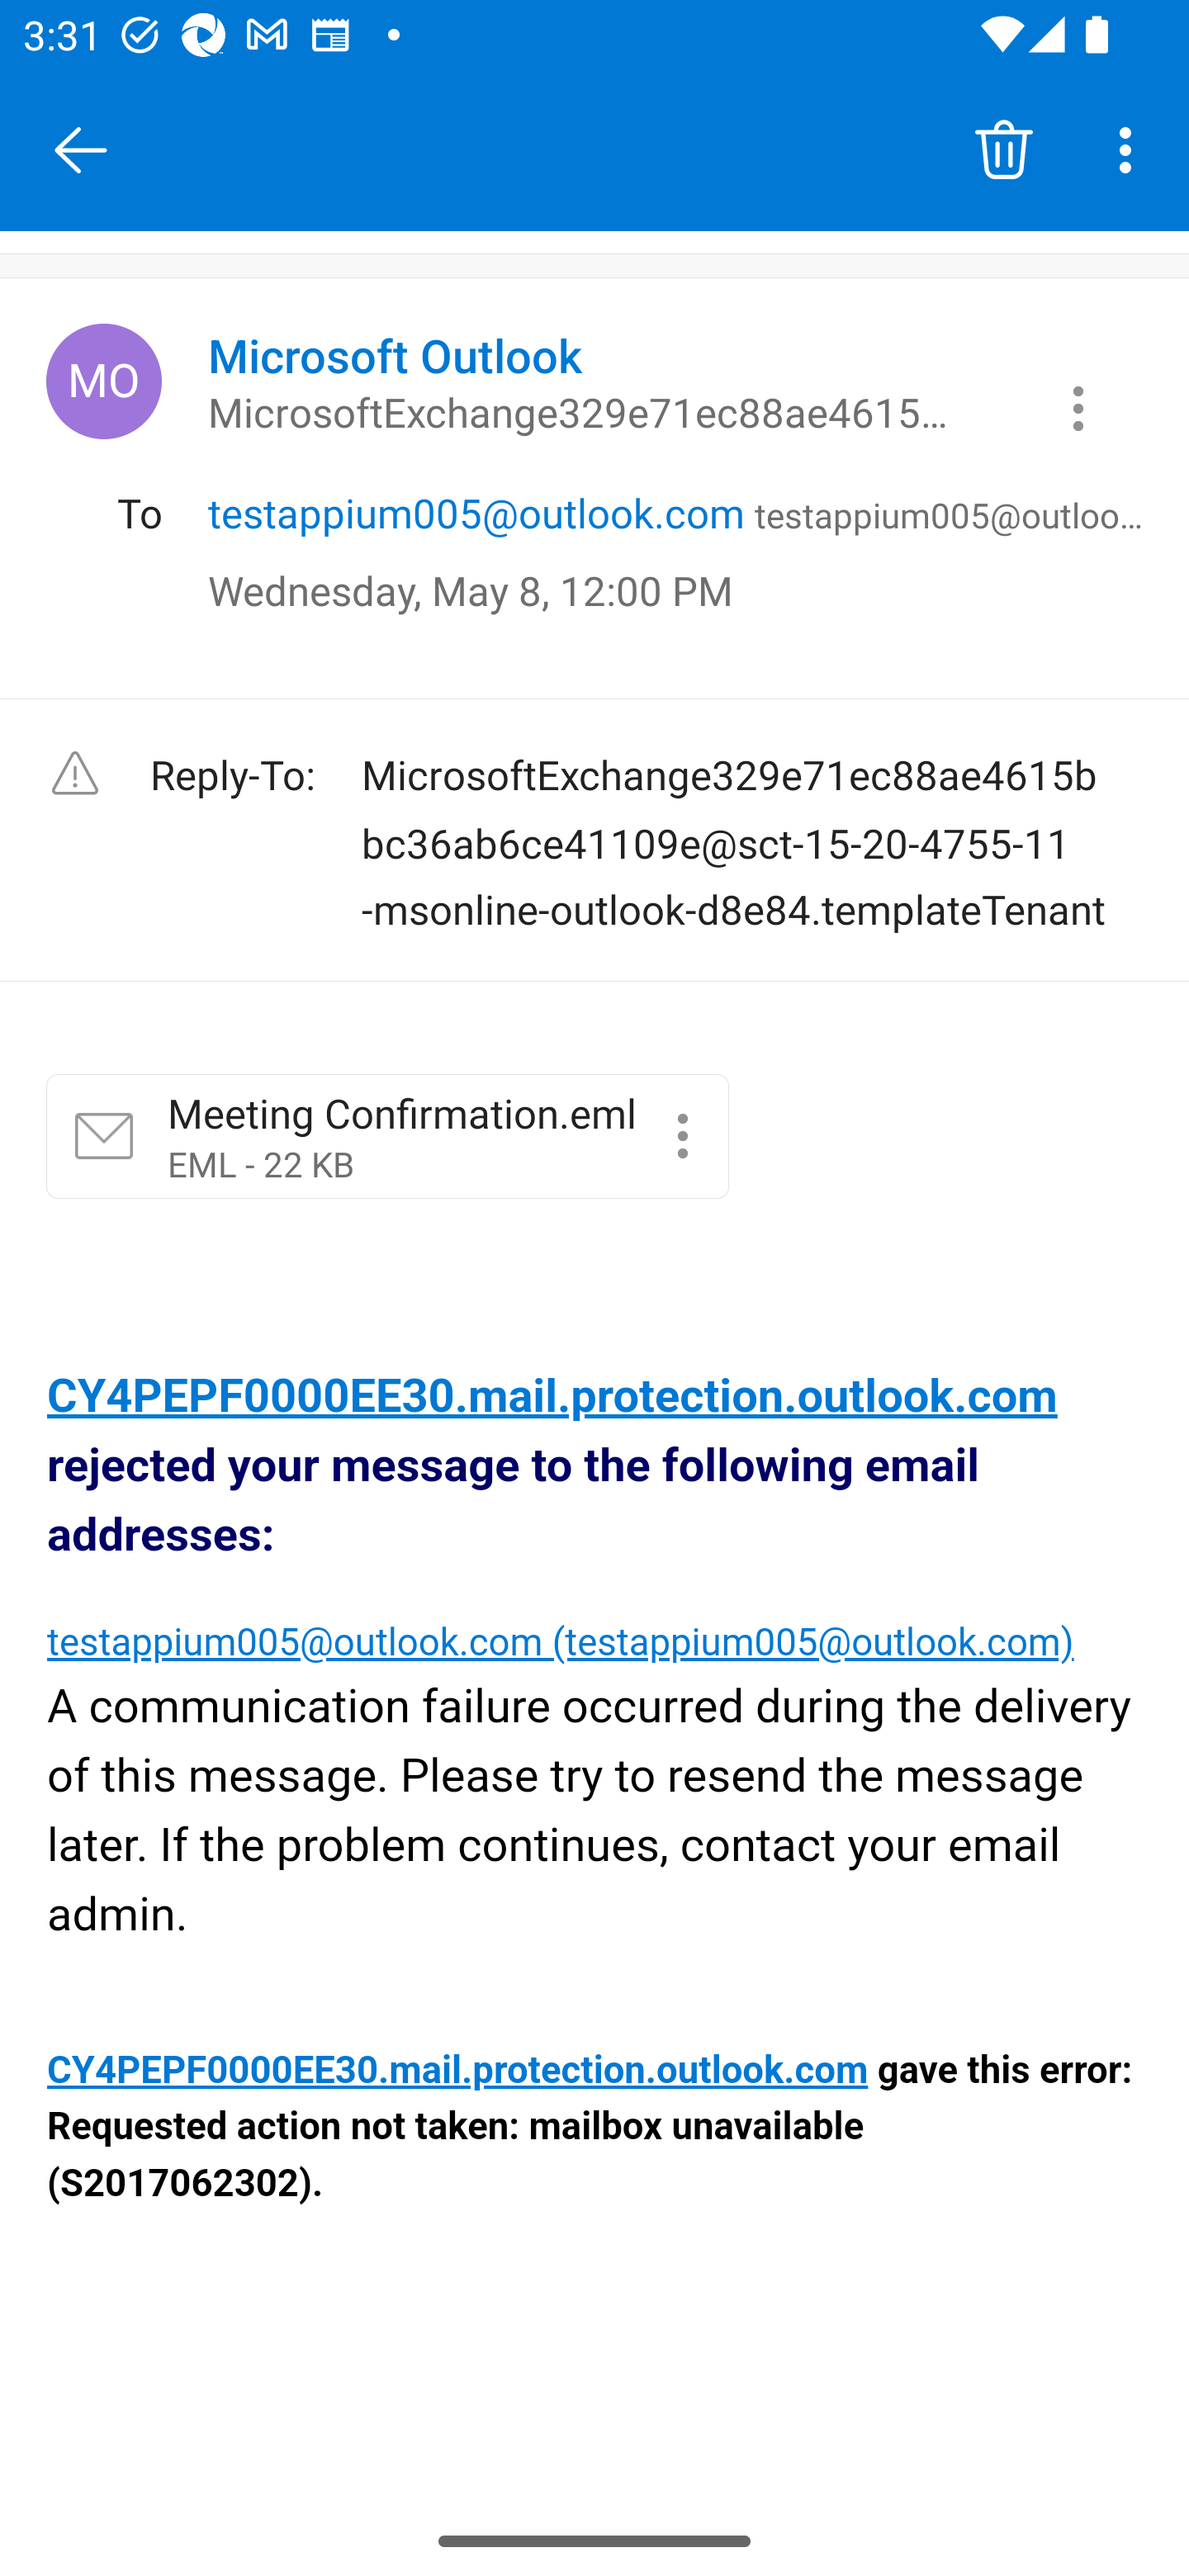 This screenshot has width=1189, height=2576. I want to click on Close, so click(81, 150).